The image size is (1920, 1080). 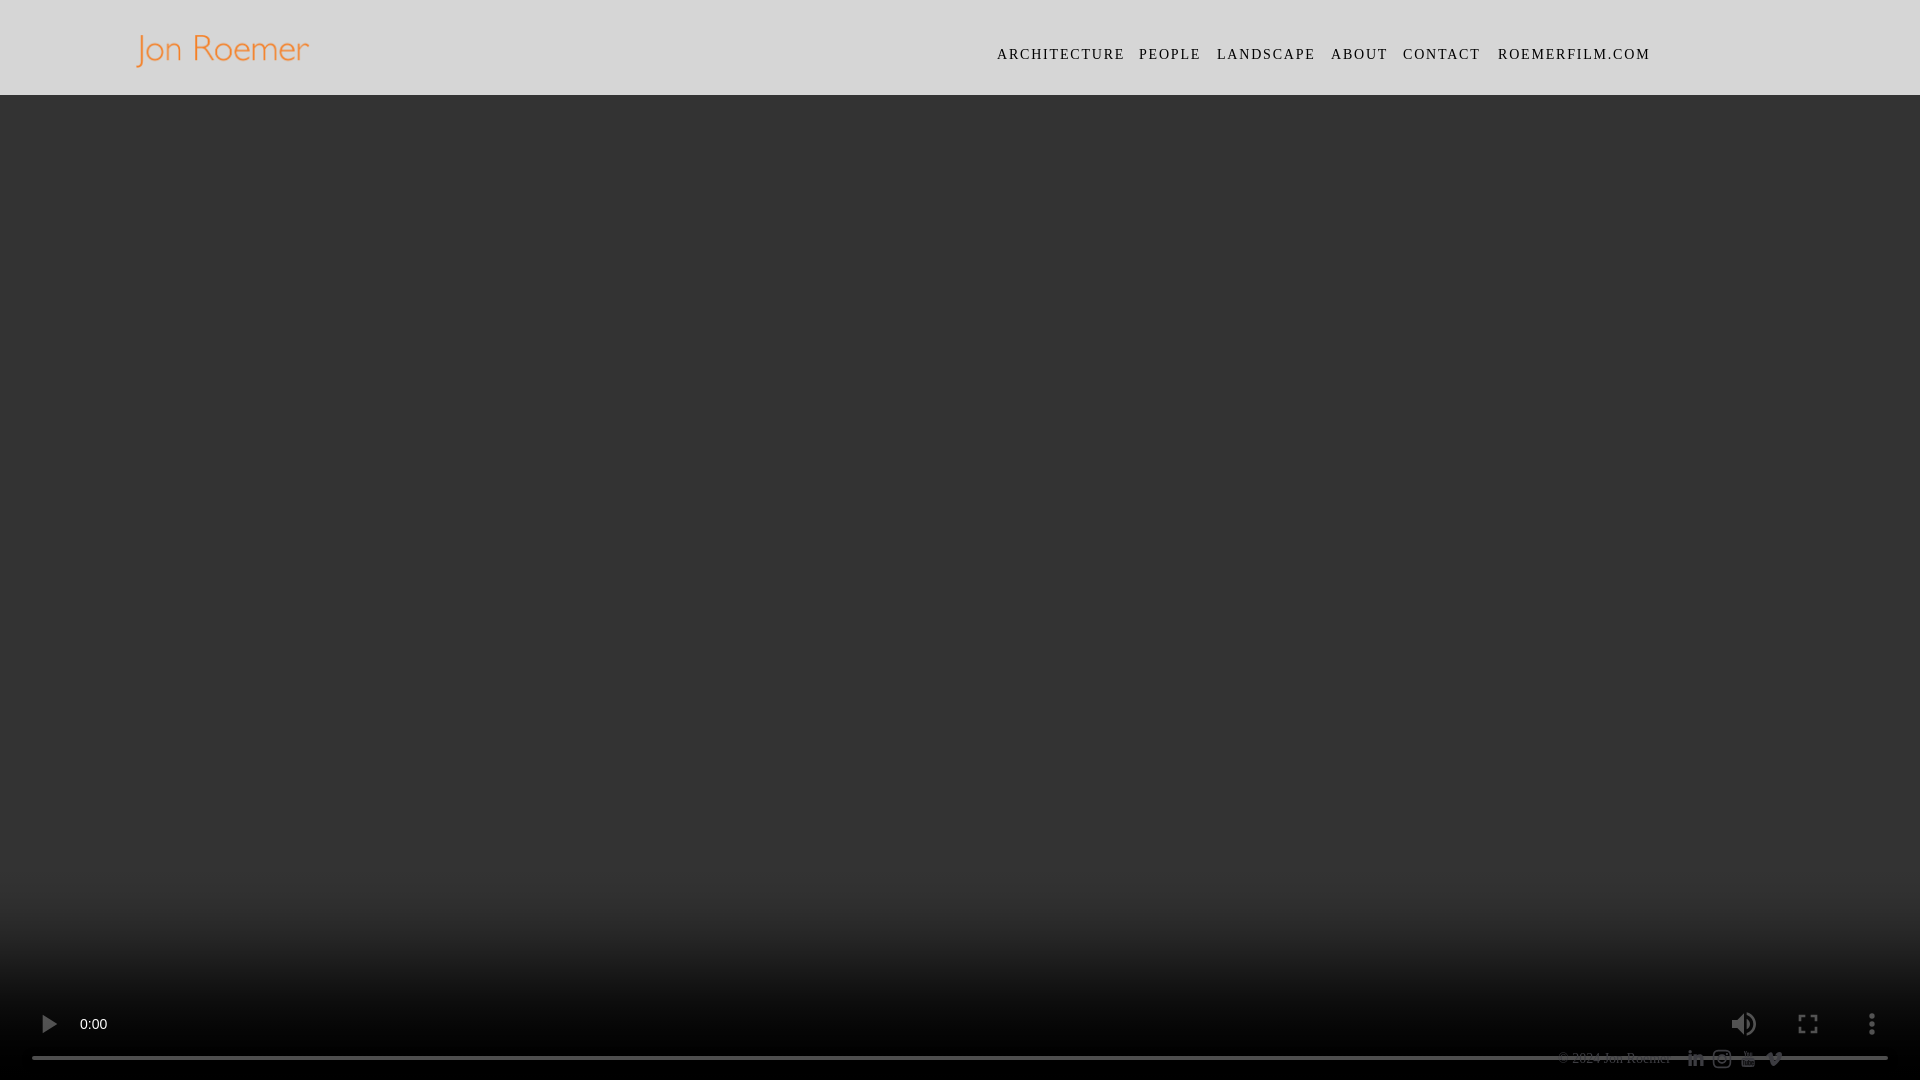 What do you see at coordinates (1170, 54) in the screenshot?
I see `PEOPLE` at bounding box center [1170, 54].